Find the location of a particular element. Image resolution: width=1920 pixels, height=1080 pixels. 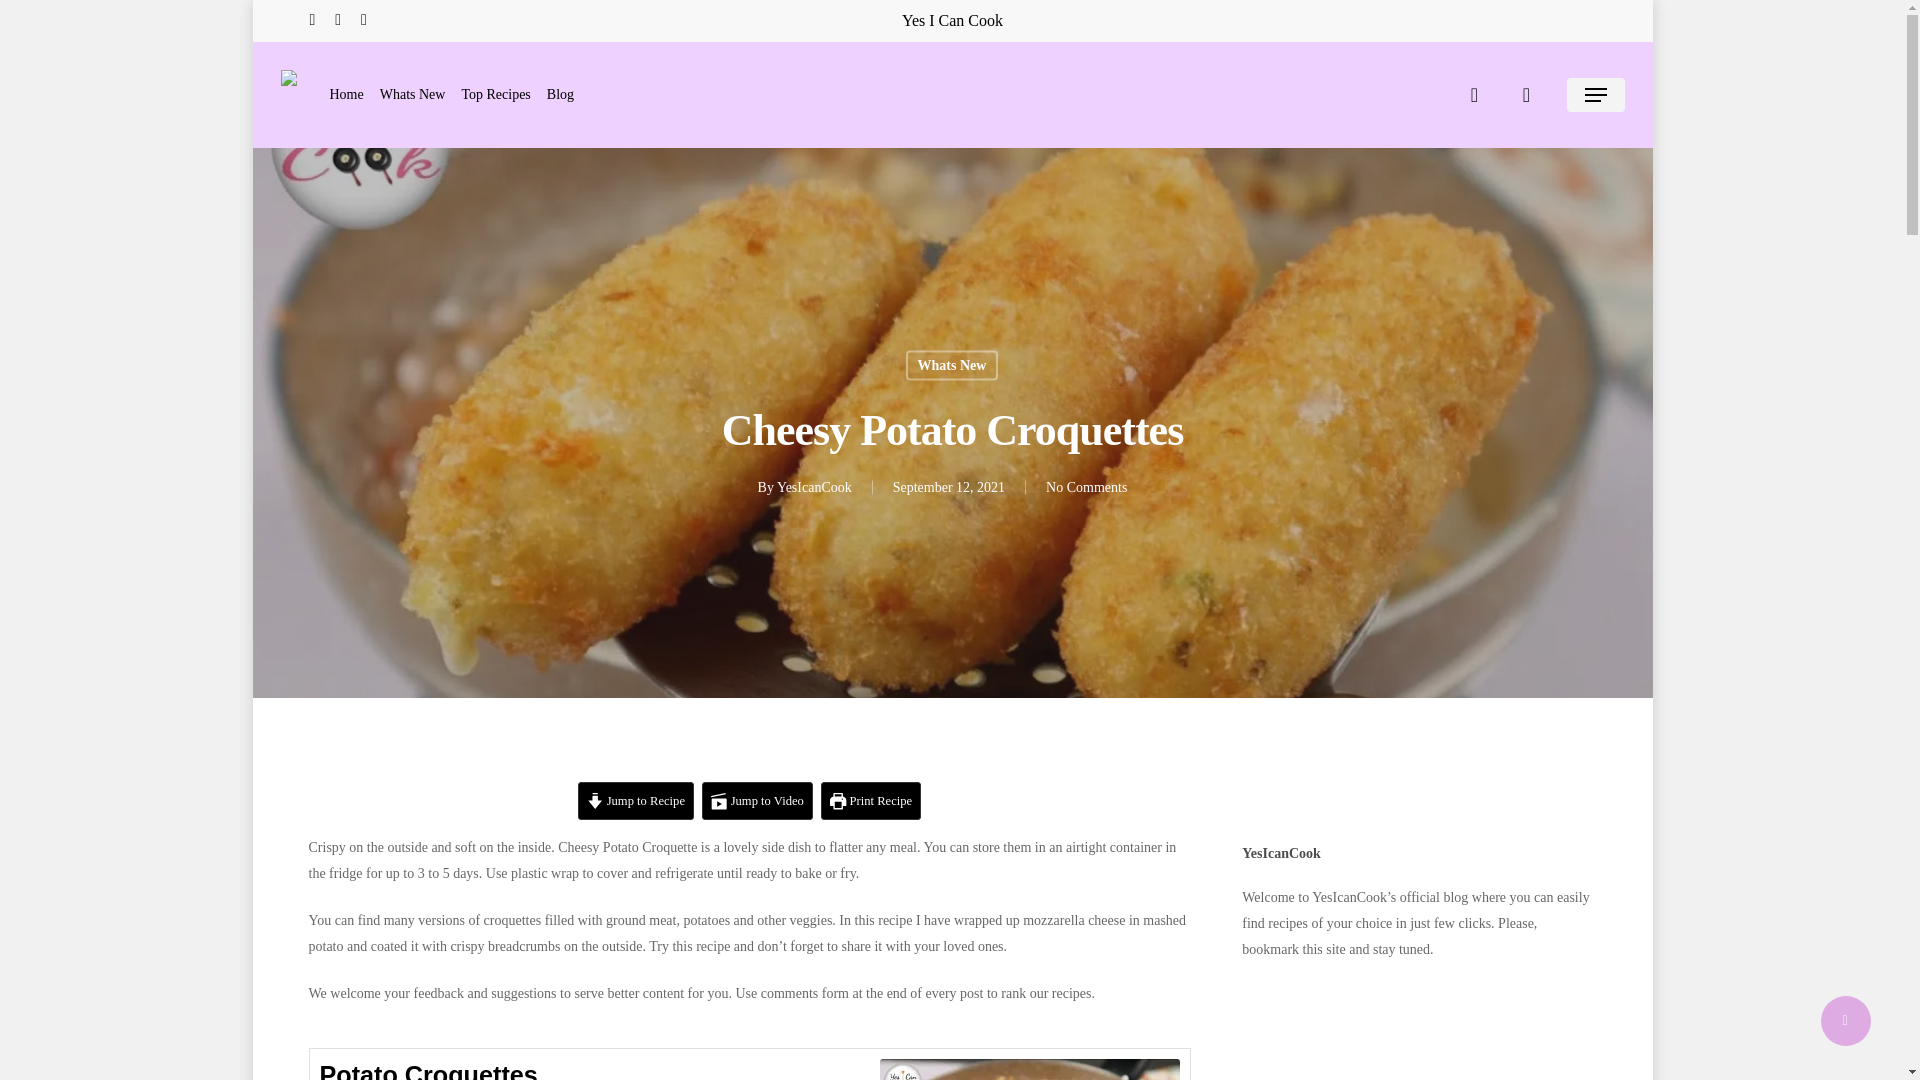

search is located at coordinates (1474, 94).